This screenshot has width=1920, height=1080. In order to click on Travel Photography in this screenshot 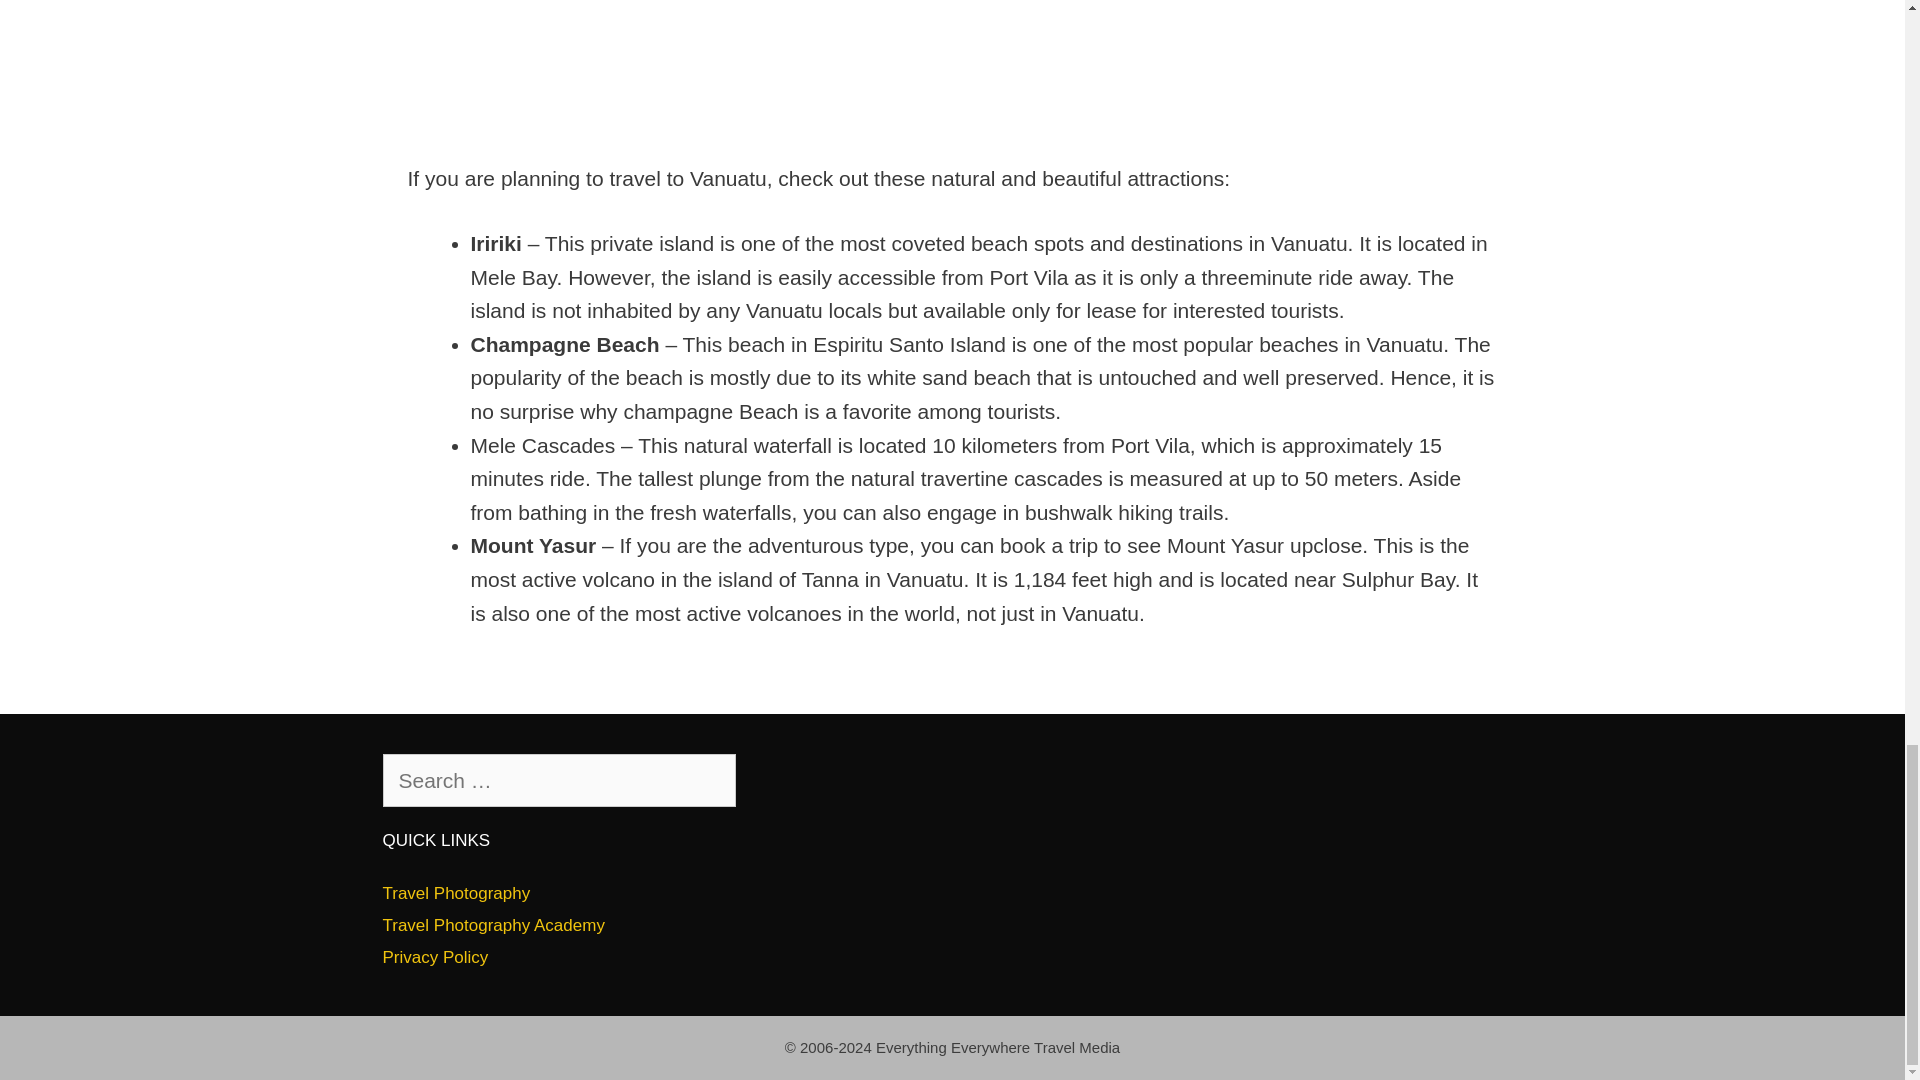, I will do `click(456, 893)`.